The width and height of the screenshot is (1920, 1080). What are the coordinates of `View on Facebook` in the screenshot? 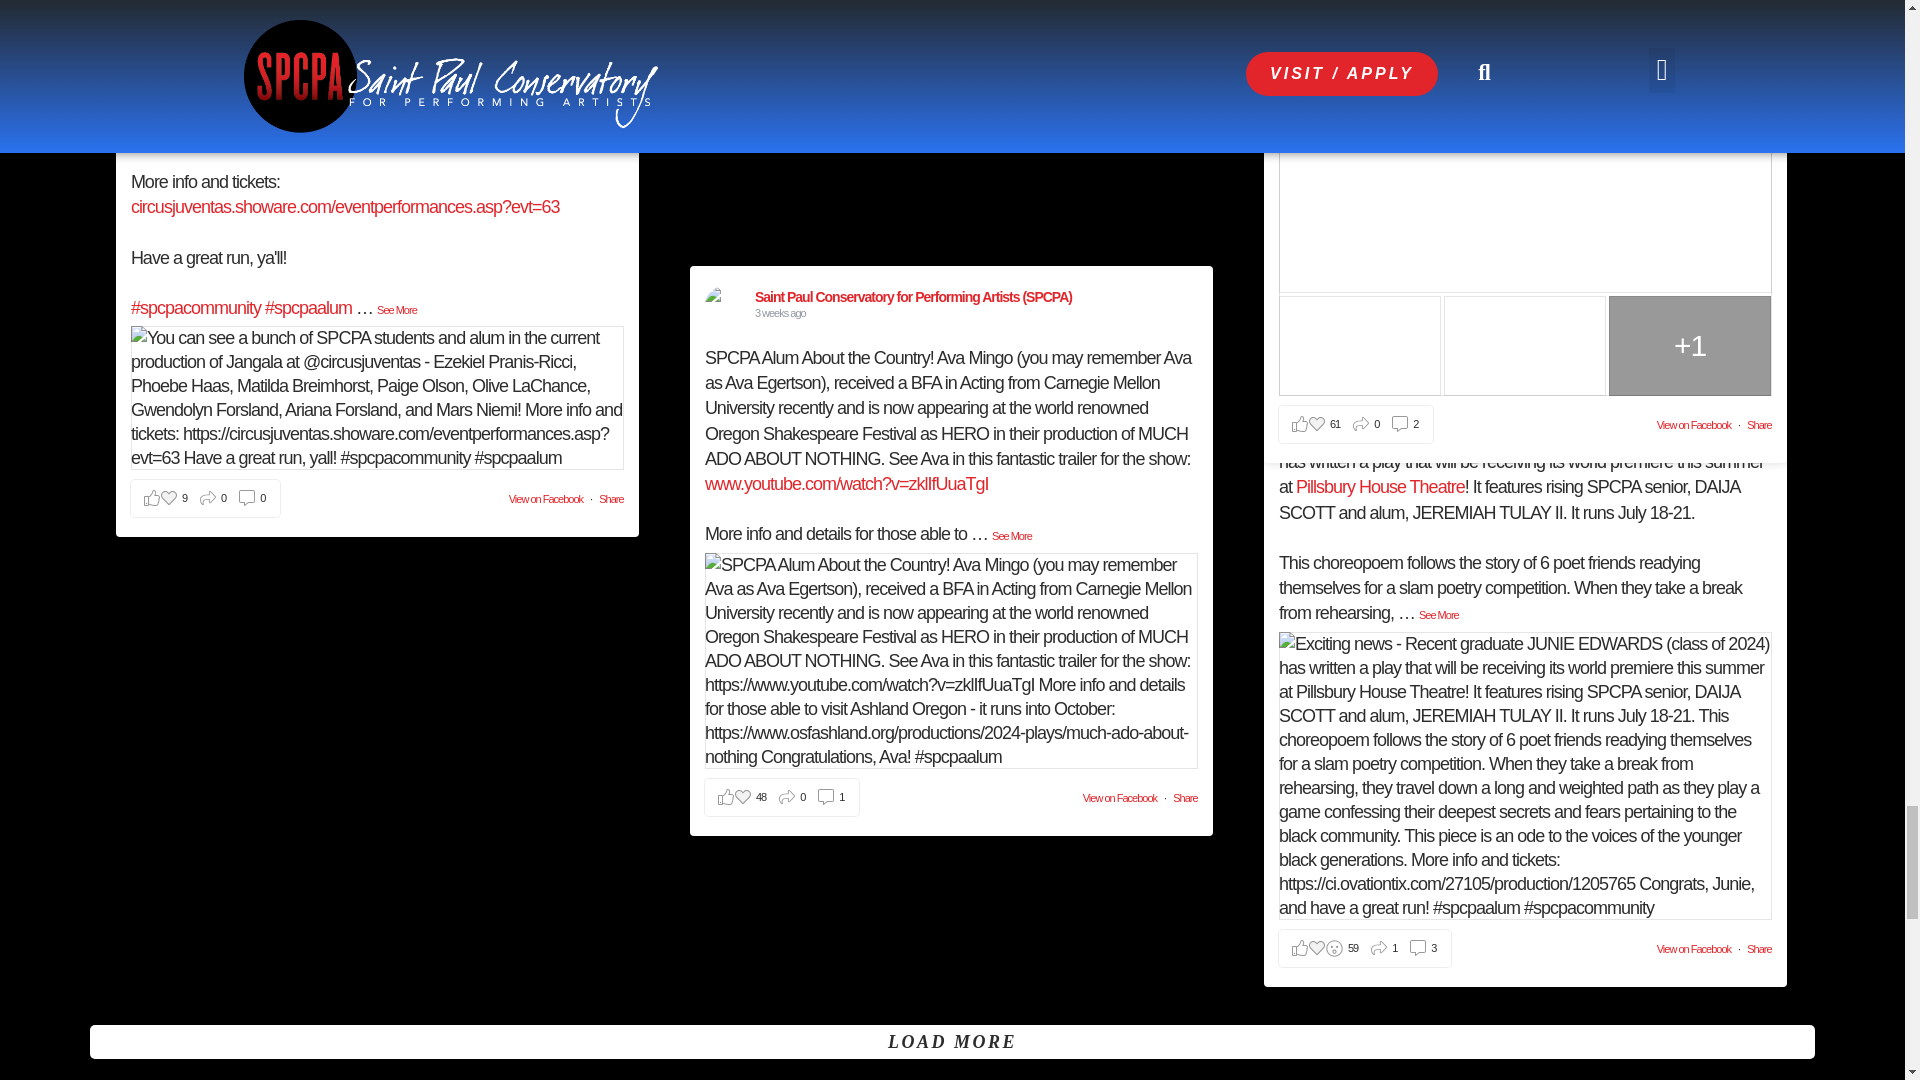 It's located at (1694, 424).